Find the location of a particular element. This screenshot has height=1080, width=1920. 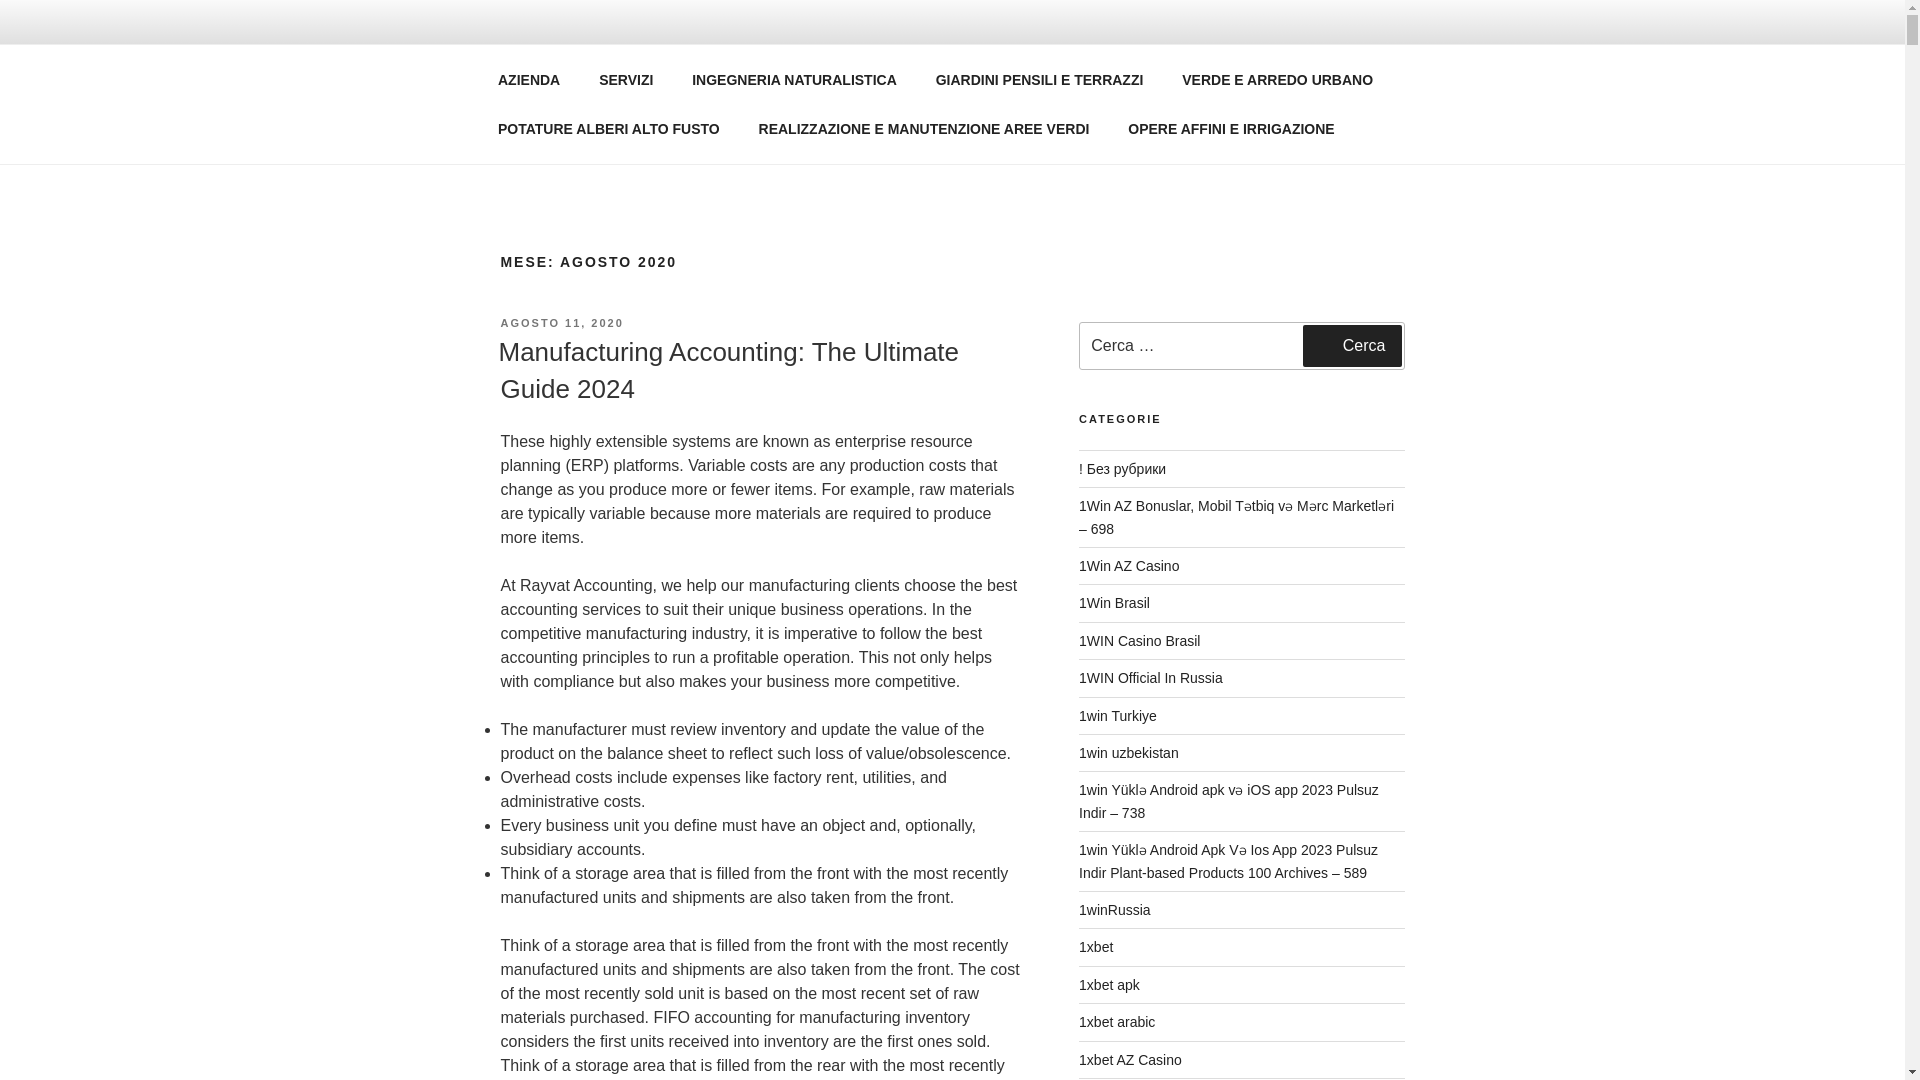

1Win AZ Casino is located at coordinates (1128, 566).